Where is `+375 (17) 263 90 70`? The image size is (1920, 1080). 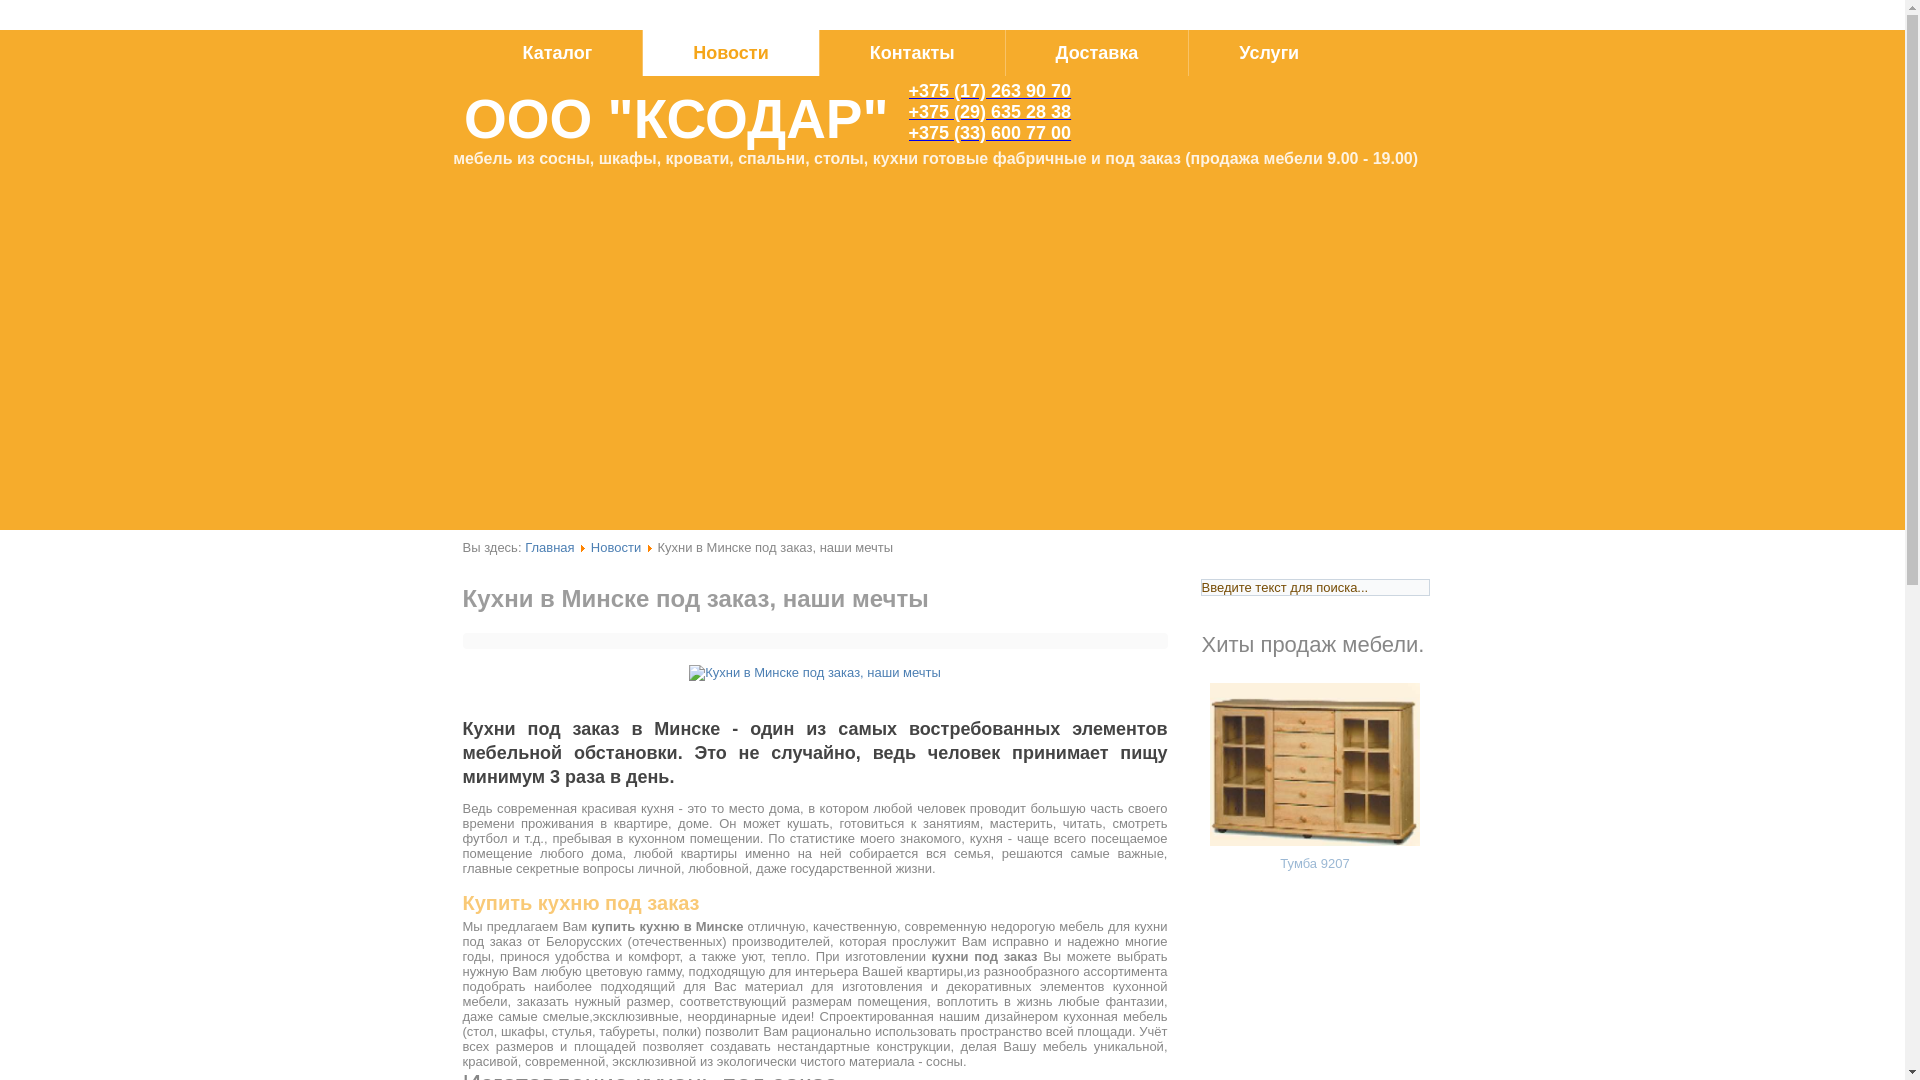
+375 (17) 263 90 70 is located at coordinates (990, 91).